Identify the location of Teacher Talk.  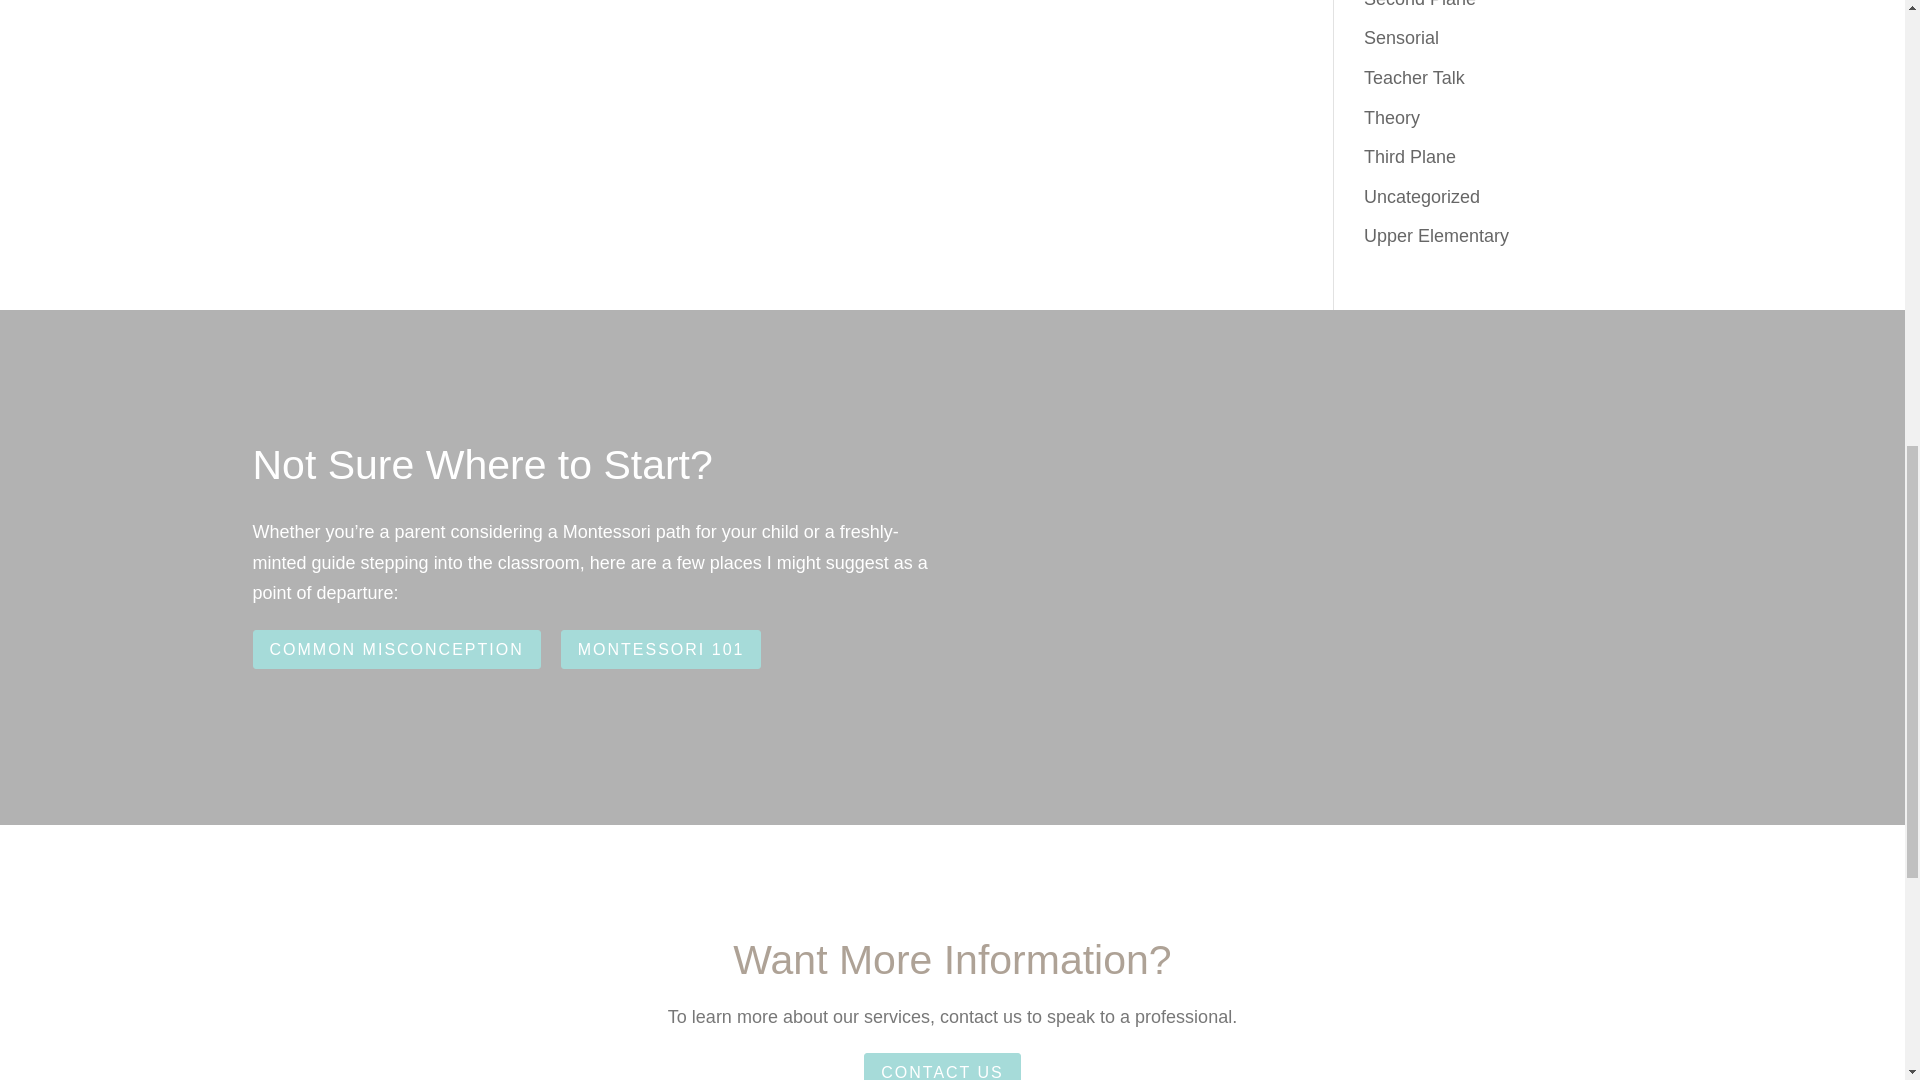
(1414, 78).